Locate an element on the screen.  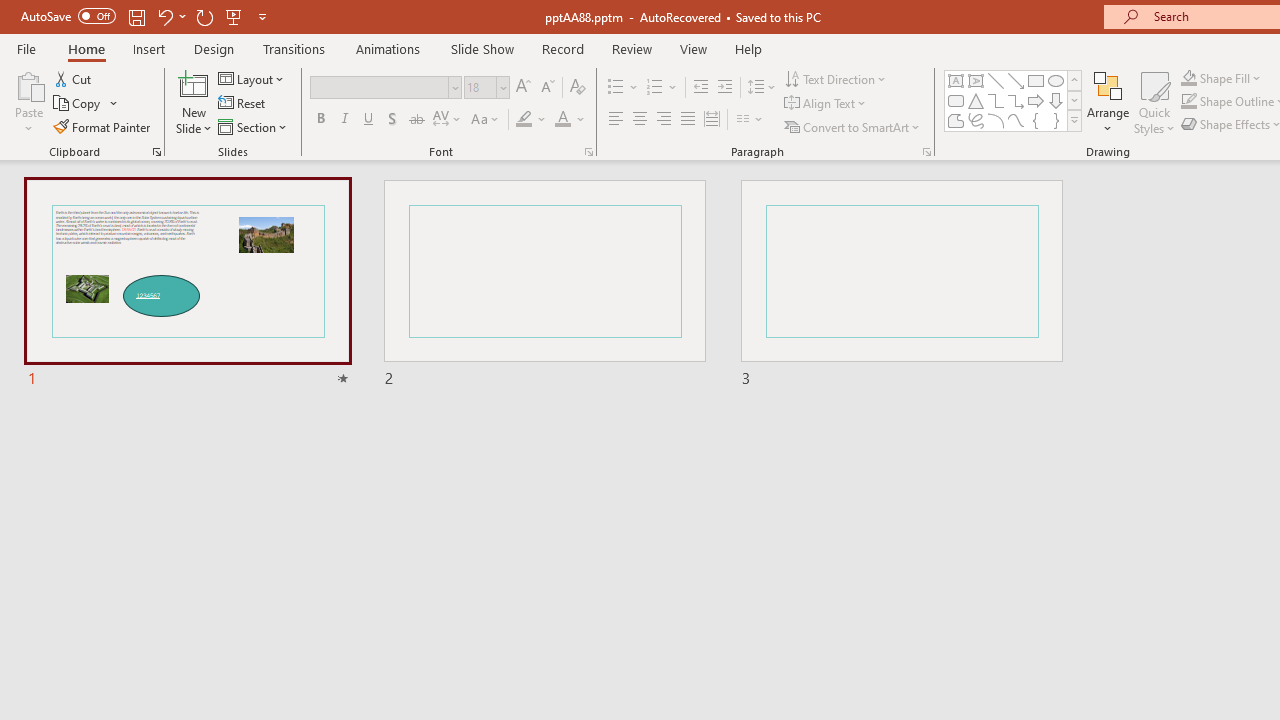
Font is located at coordinates (386, 88).